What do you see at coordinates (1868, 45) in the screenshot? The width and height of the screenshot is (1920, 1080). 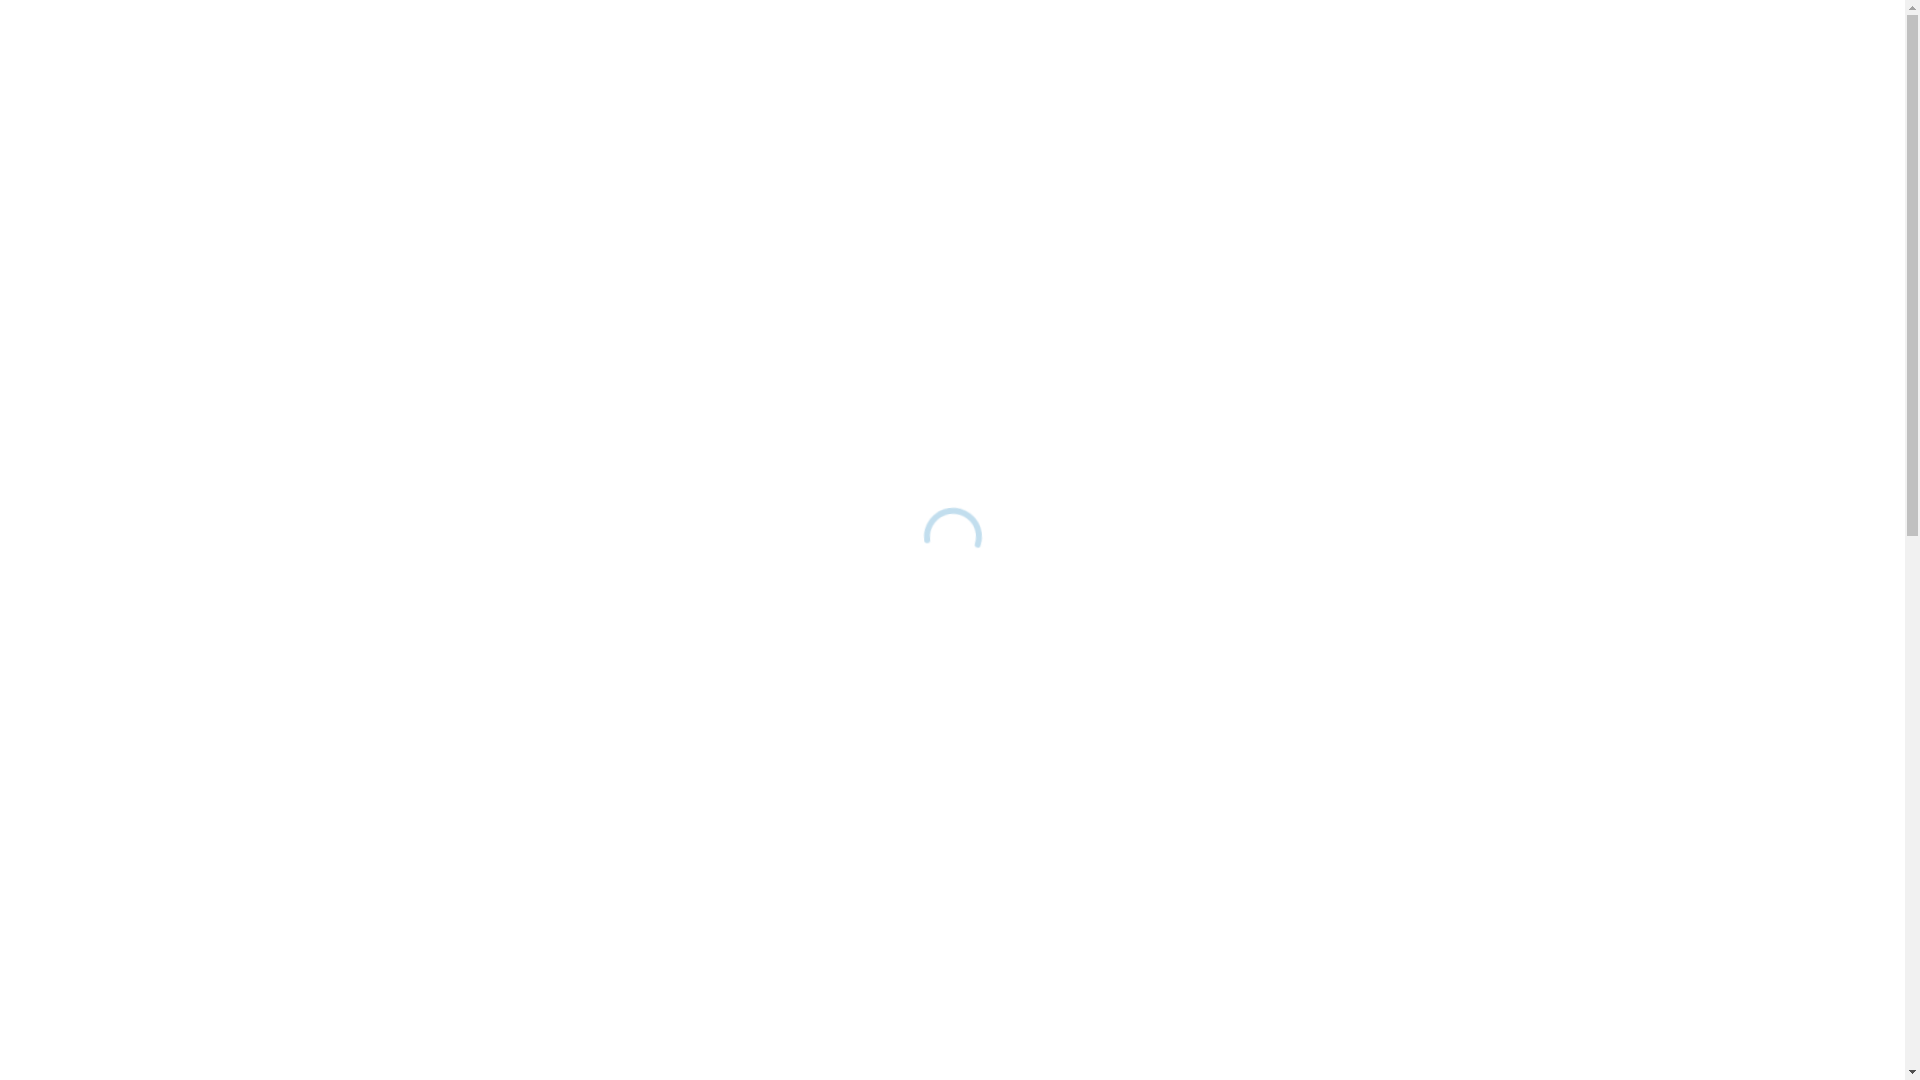 I see `search` at bounding box center [1868, 45].